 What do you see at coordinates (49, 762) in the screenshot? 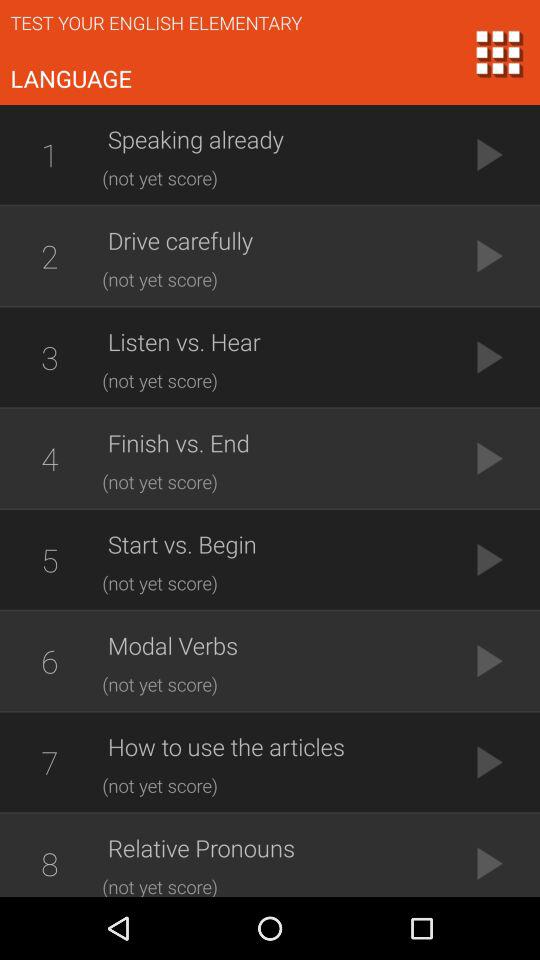
I see `choose 7` at bounding box center [49, 762].